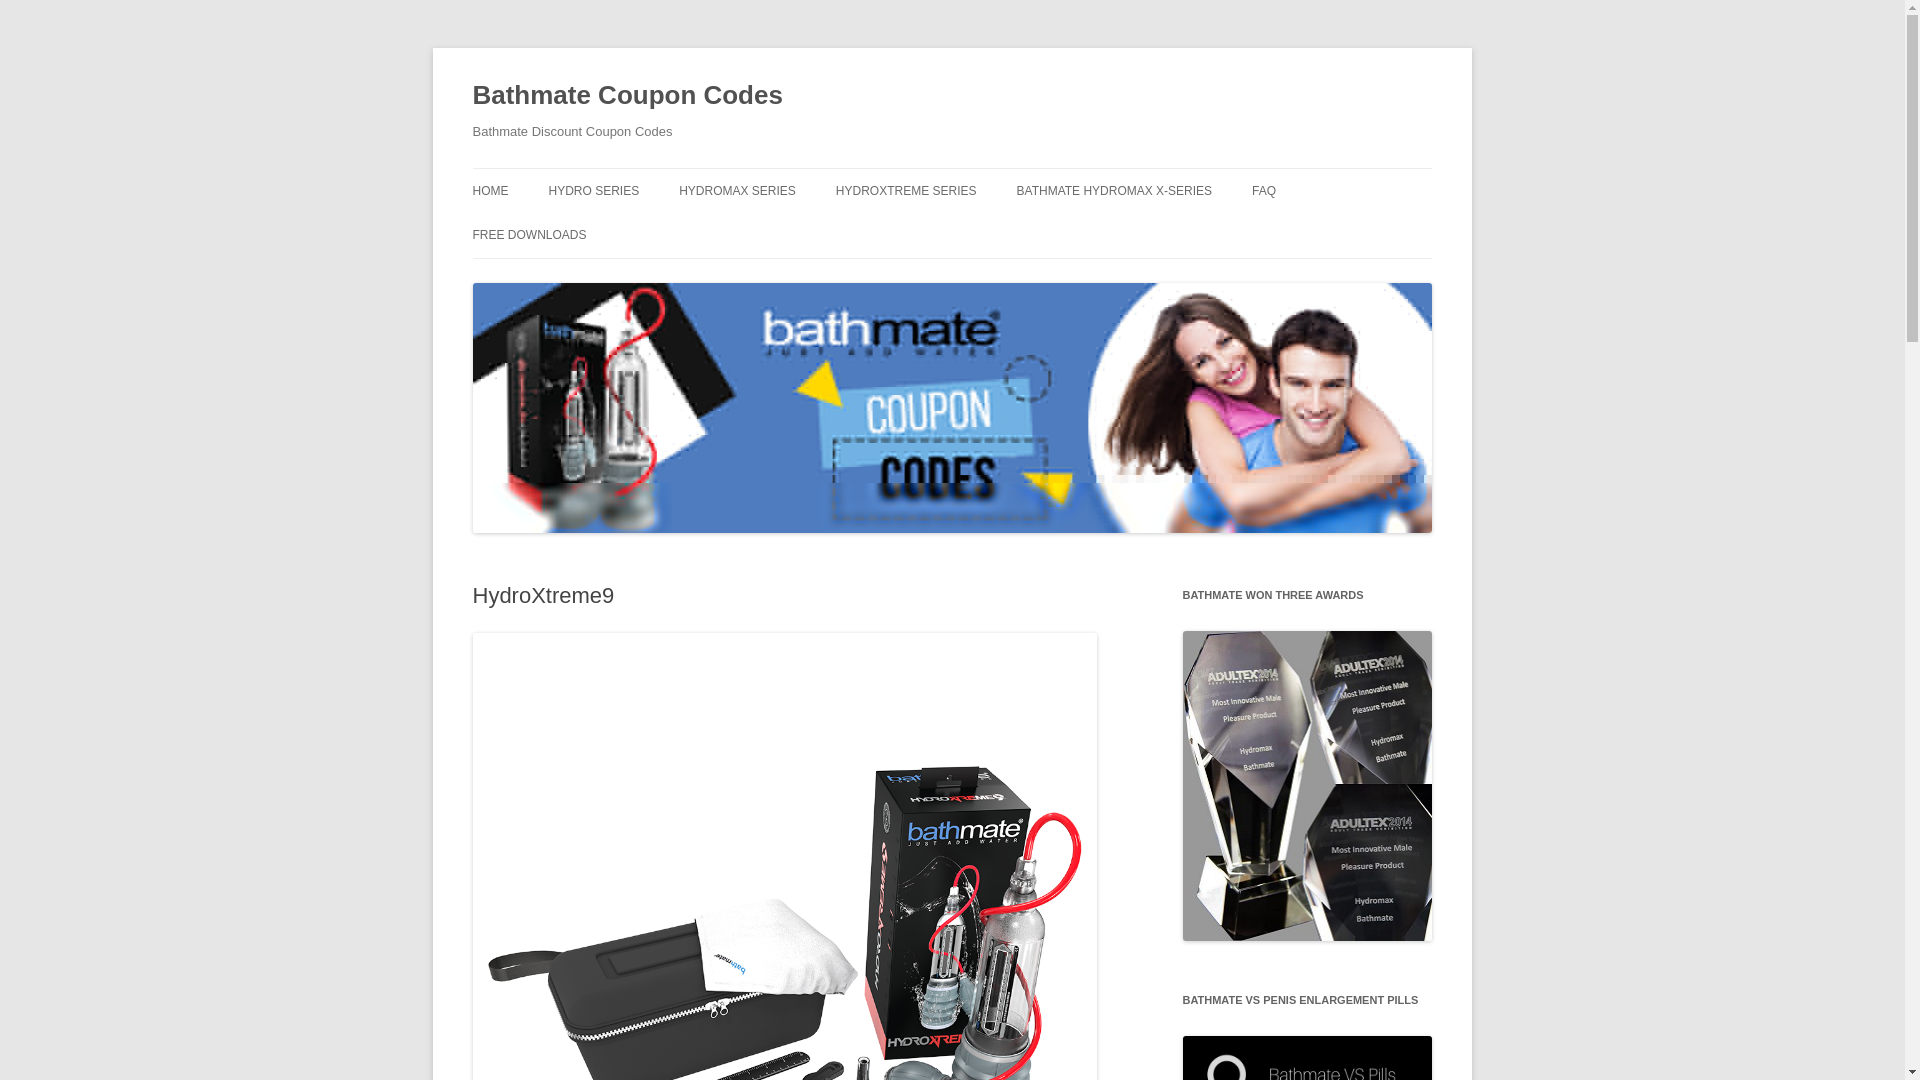 This screenshot has height=1080, width=1920. I want to click on HYDROXTREME SERIES, so click(906, 190).